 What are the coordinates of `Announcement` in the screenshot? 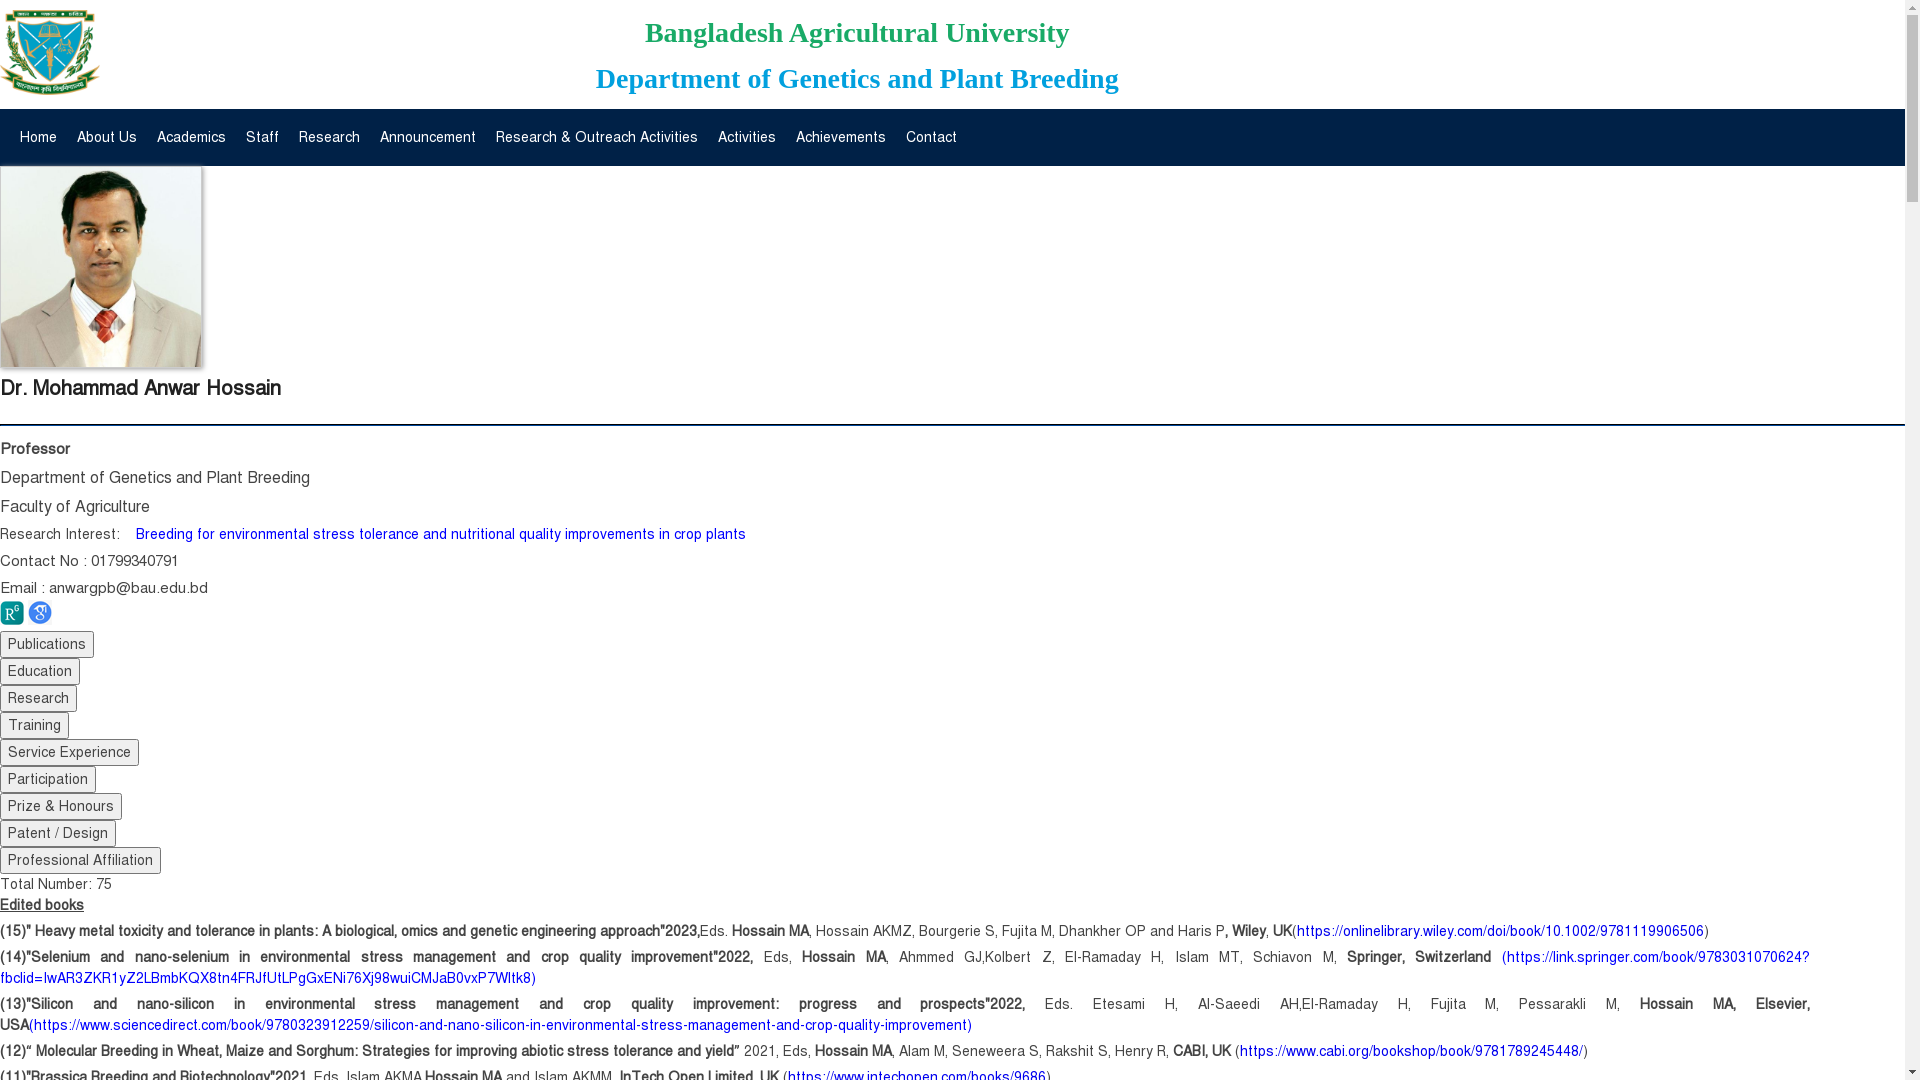 It's located at (428, 138).